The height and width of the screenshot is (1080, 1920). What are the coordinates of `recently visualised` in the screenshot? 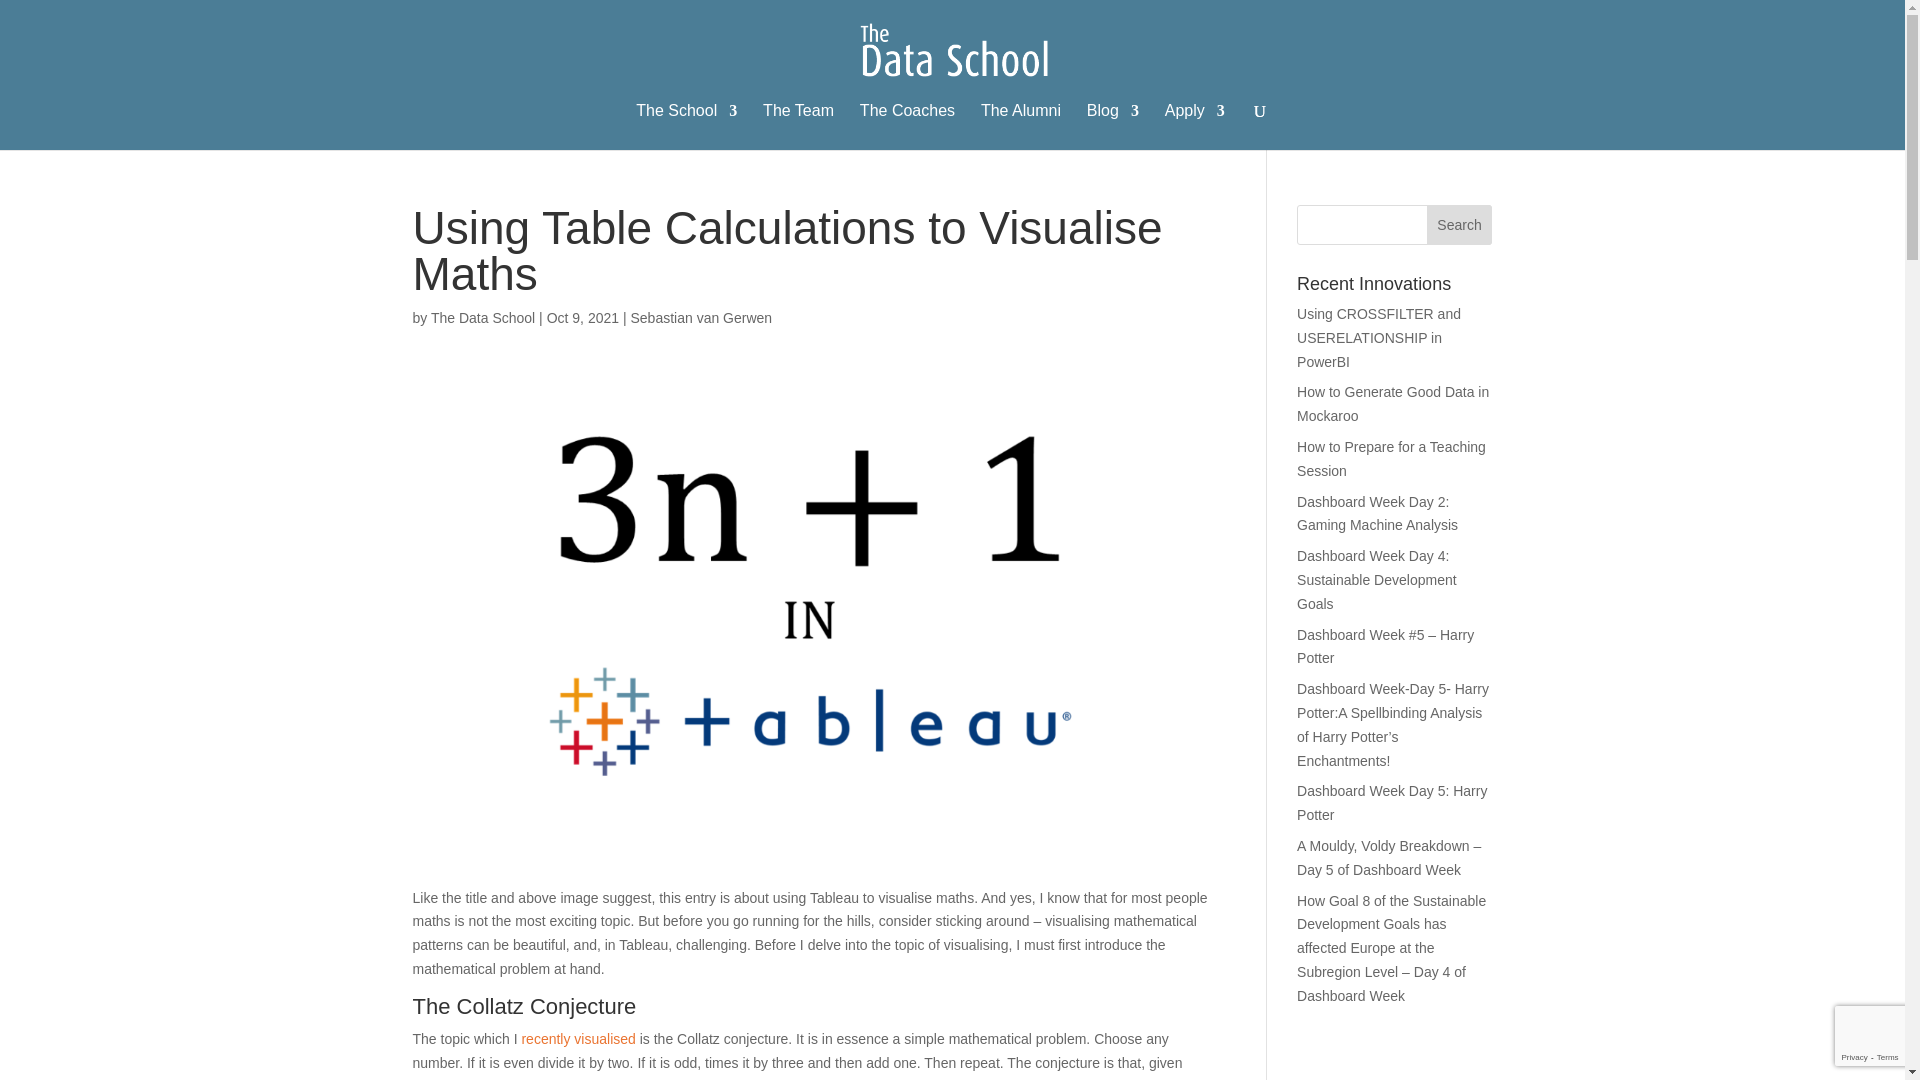 It's located at (578, 1038).